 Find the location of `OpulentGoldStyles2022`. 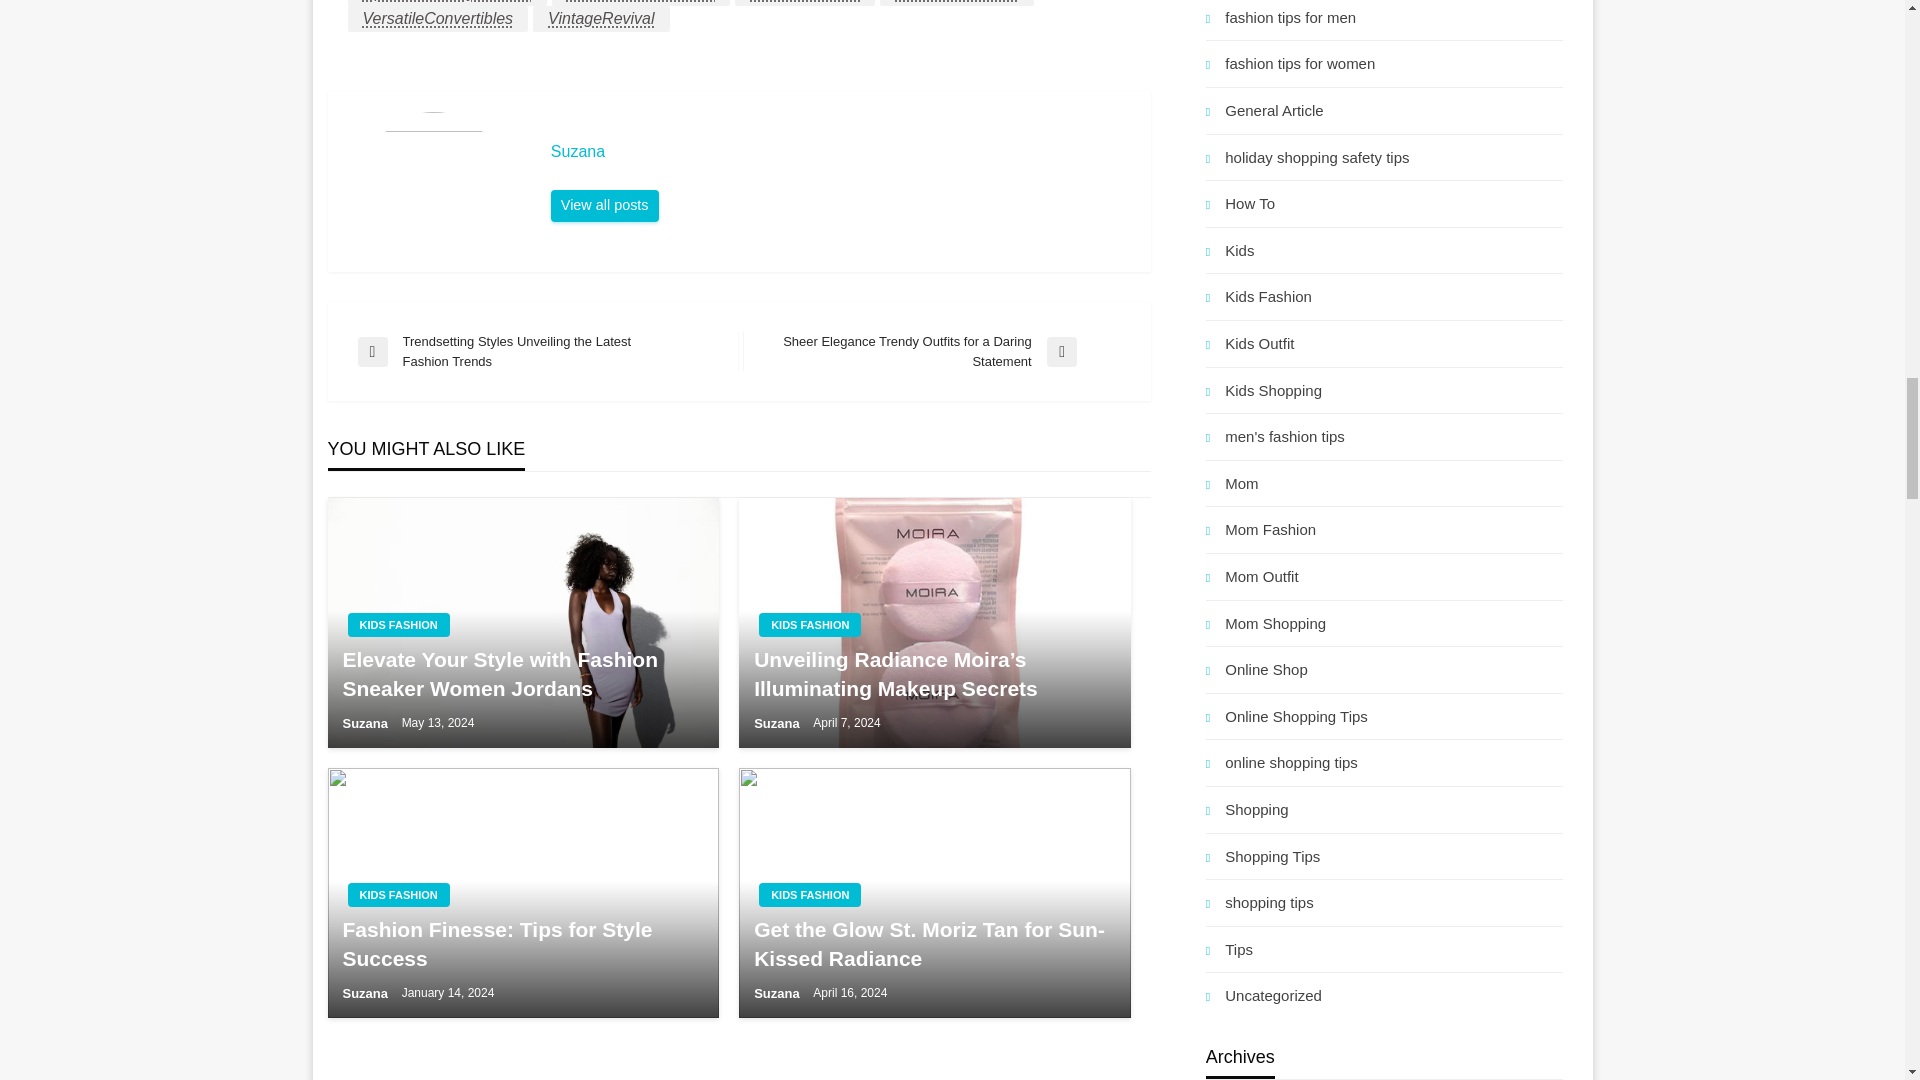

OpulentGoldStyles2022 is located at coordinates (447, 3).